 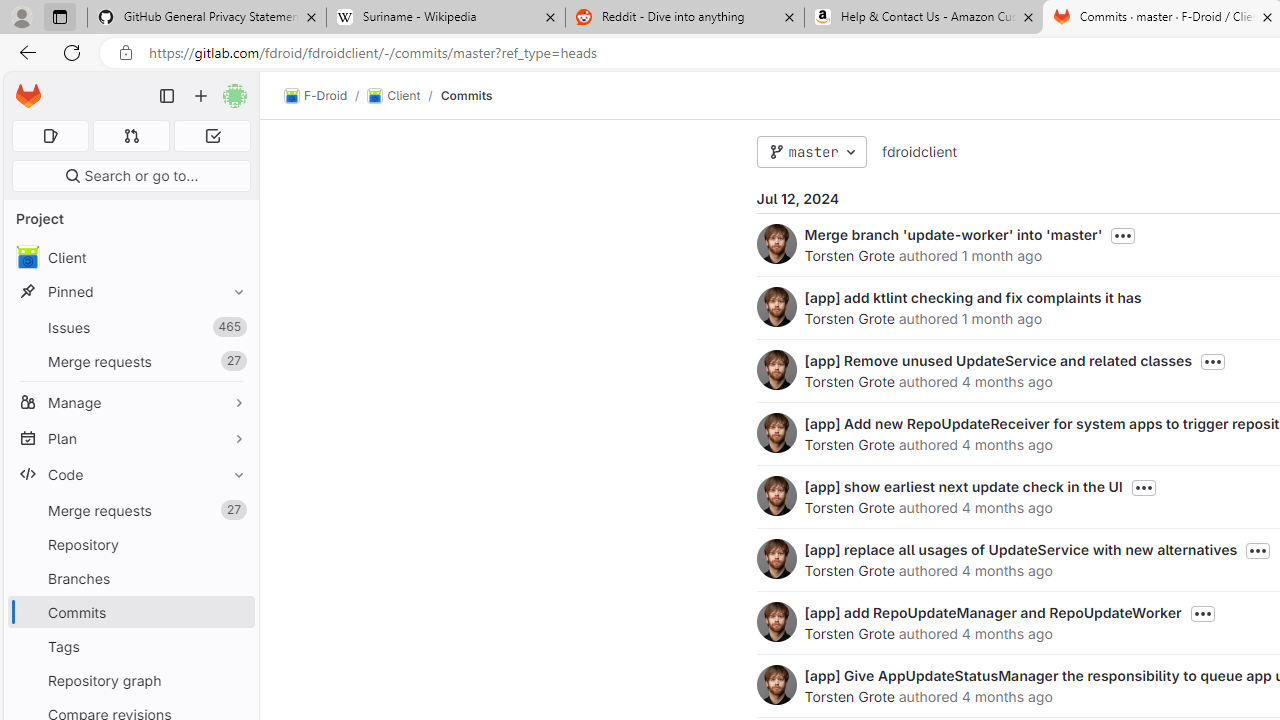 I want to click on Pin Repository graph, so click(x=234, y=680).